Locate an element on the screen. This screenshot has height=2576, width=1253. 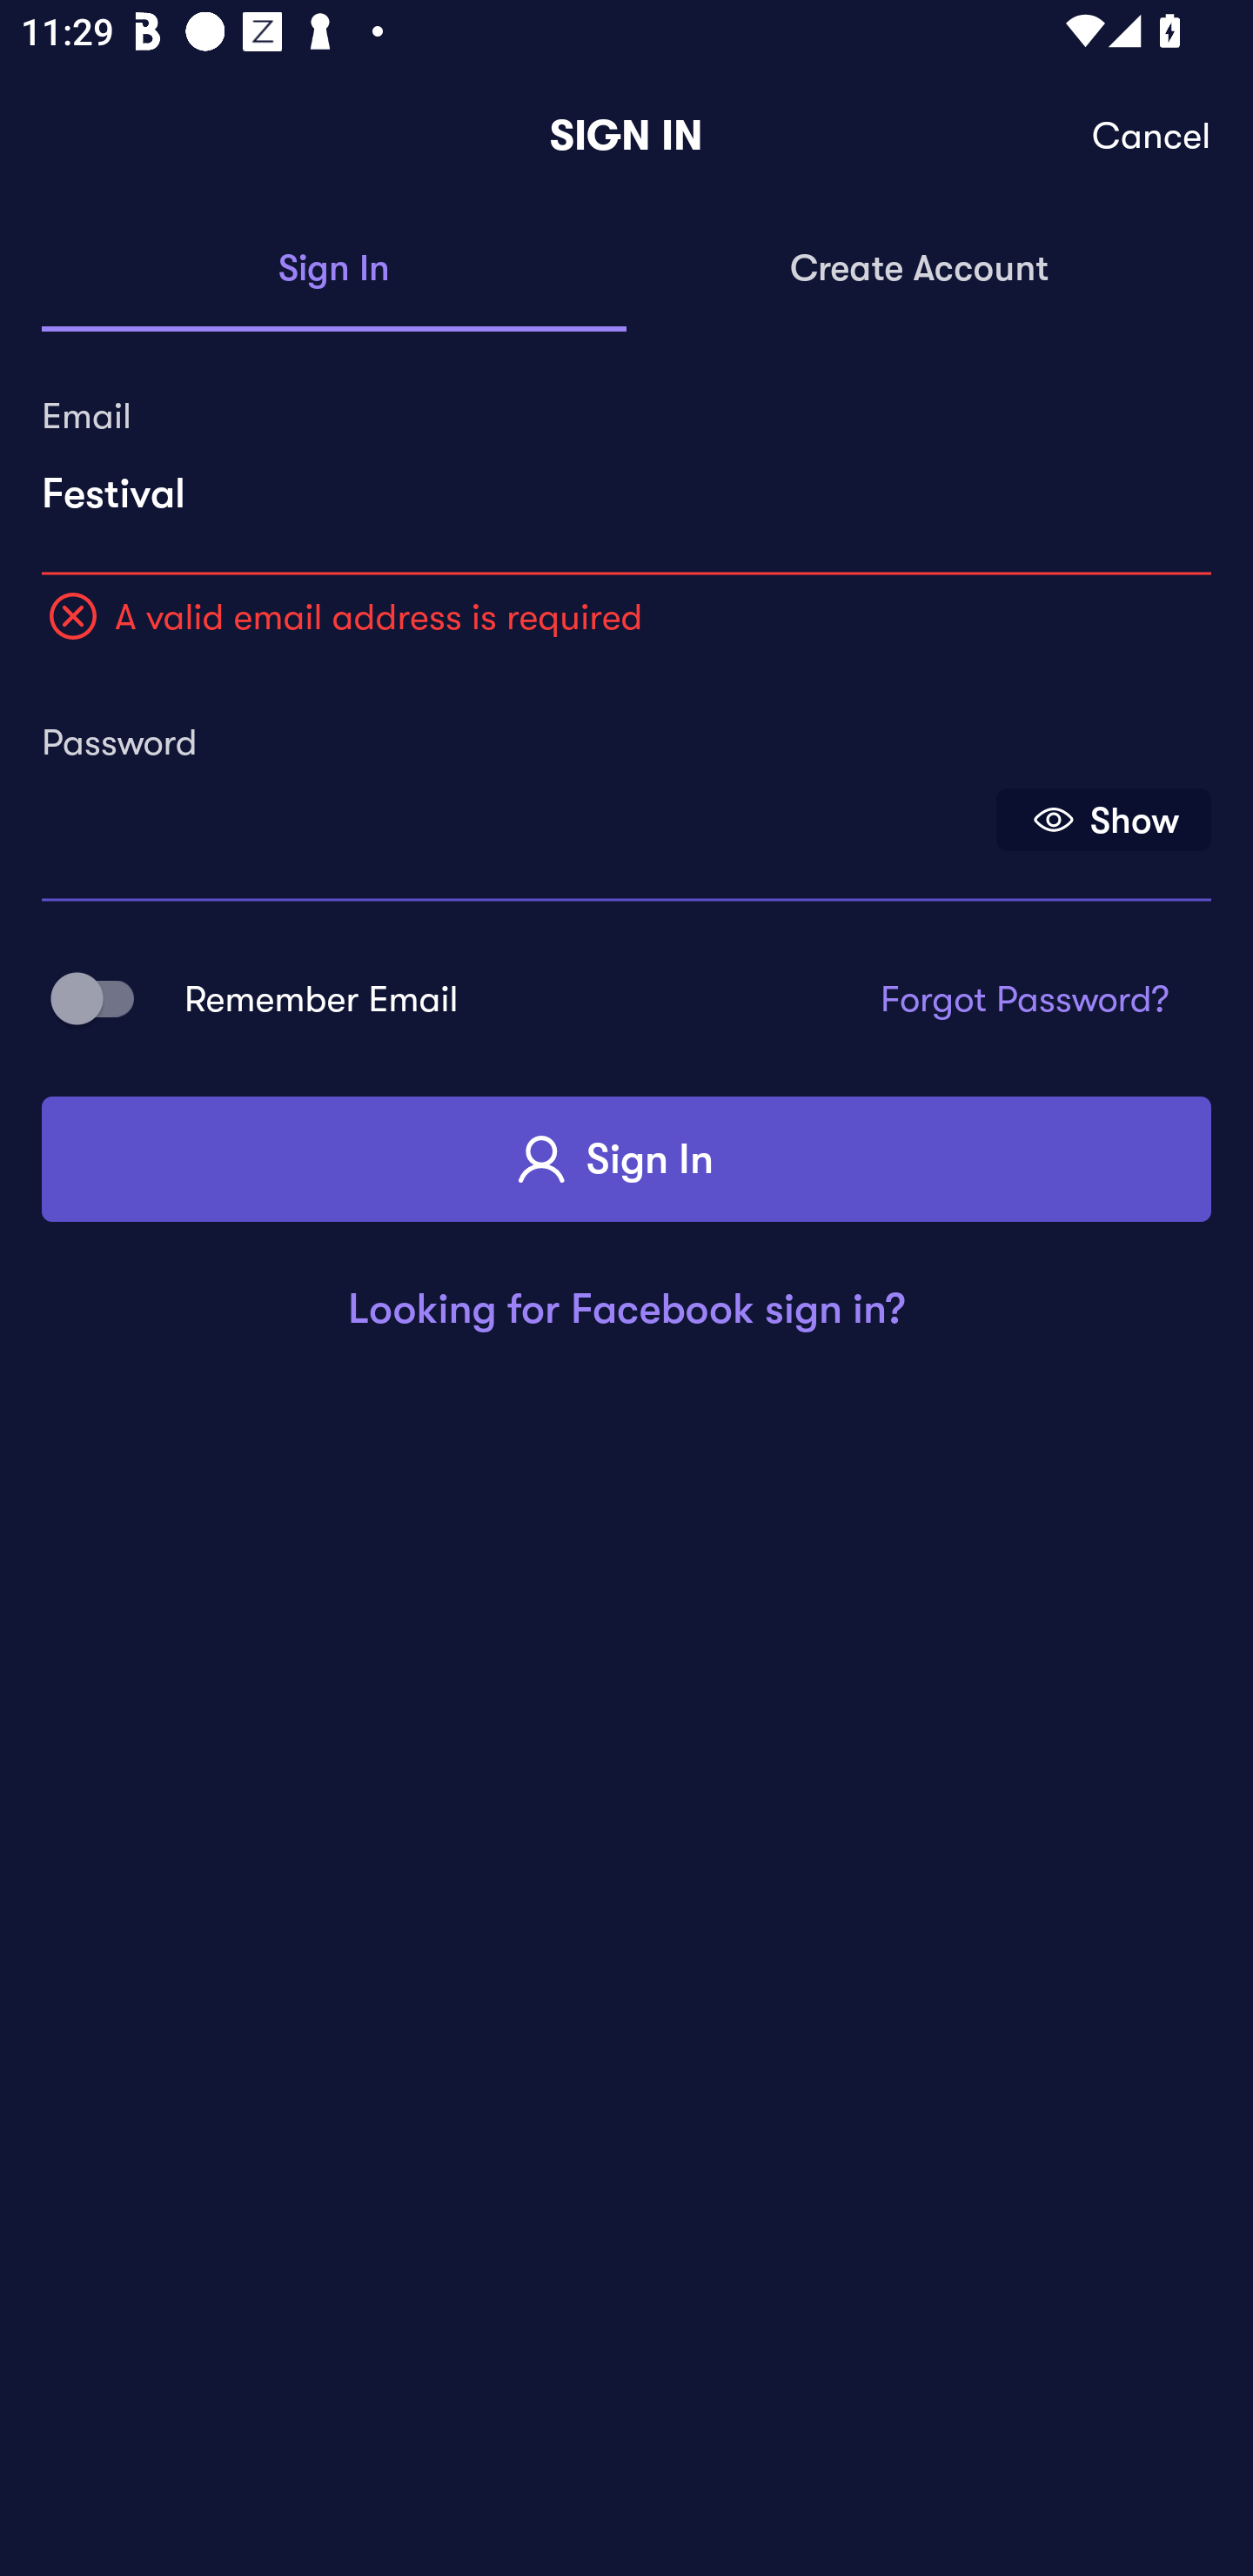
Password is located at coordinates (516, 809).